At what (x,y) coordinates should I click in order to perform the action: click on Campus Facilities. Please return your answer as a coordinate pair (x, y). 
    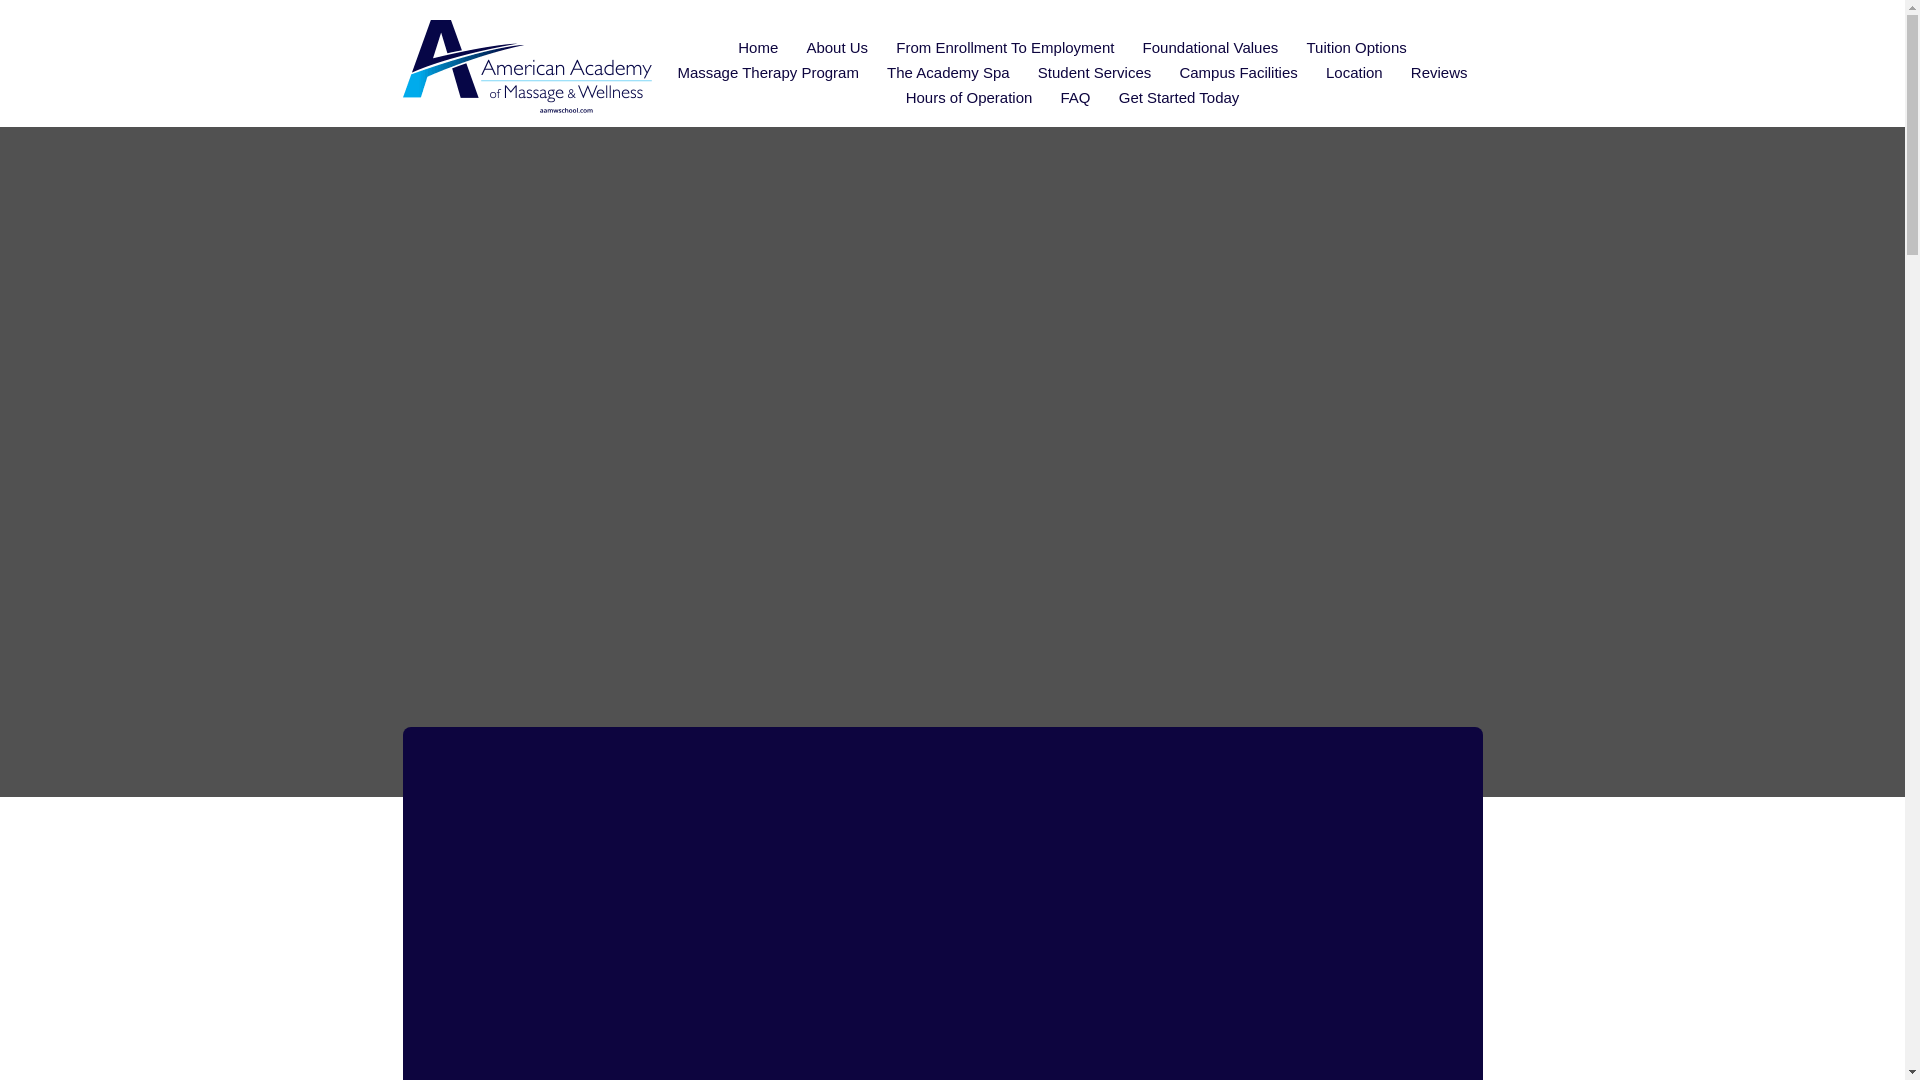
    Looking at the image, I should click on (1238, 72).